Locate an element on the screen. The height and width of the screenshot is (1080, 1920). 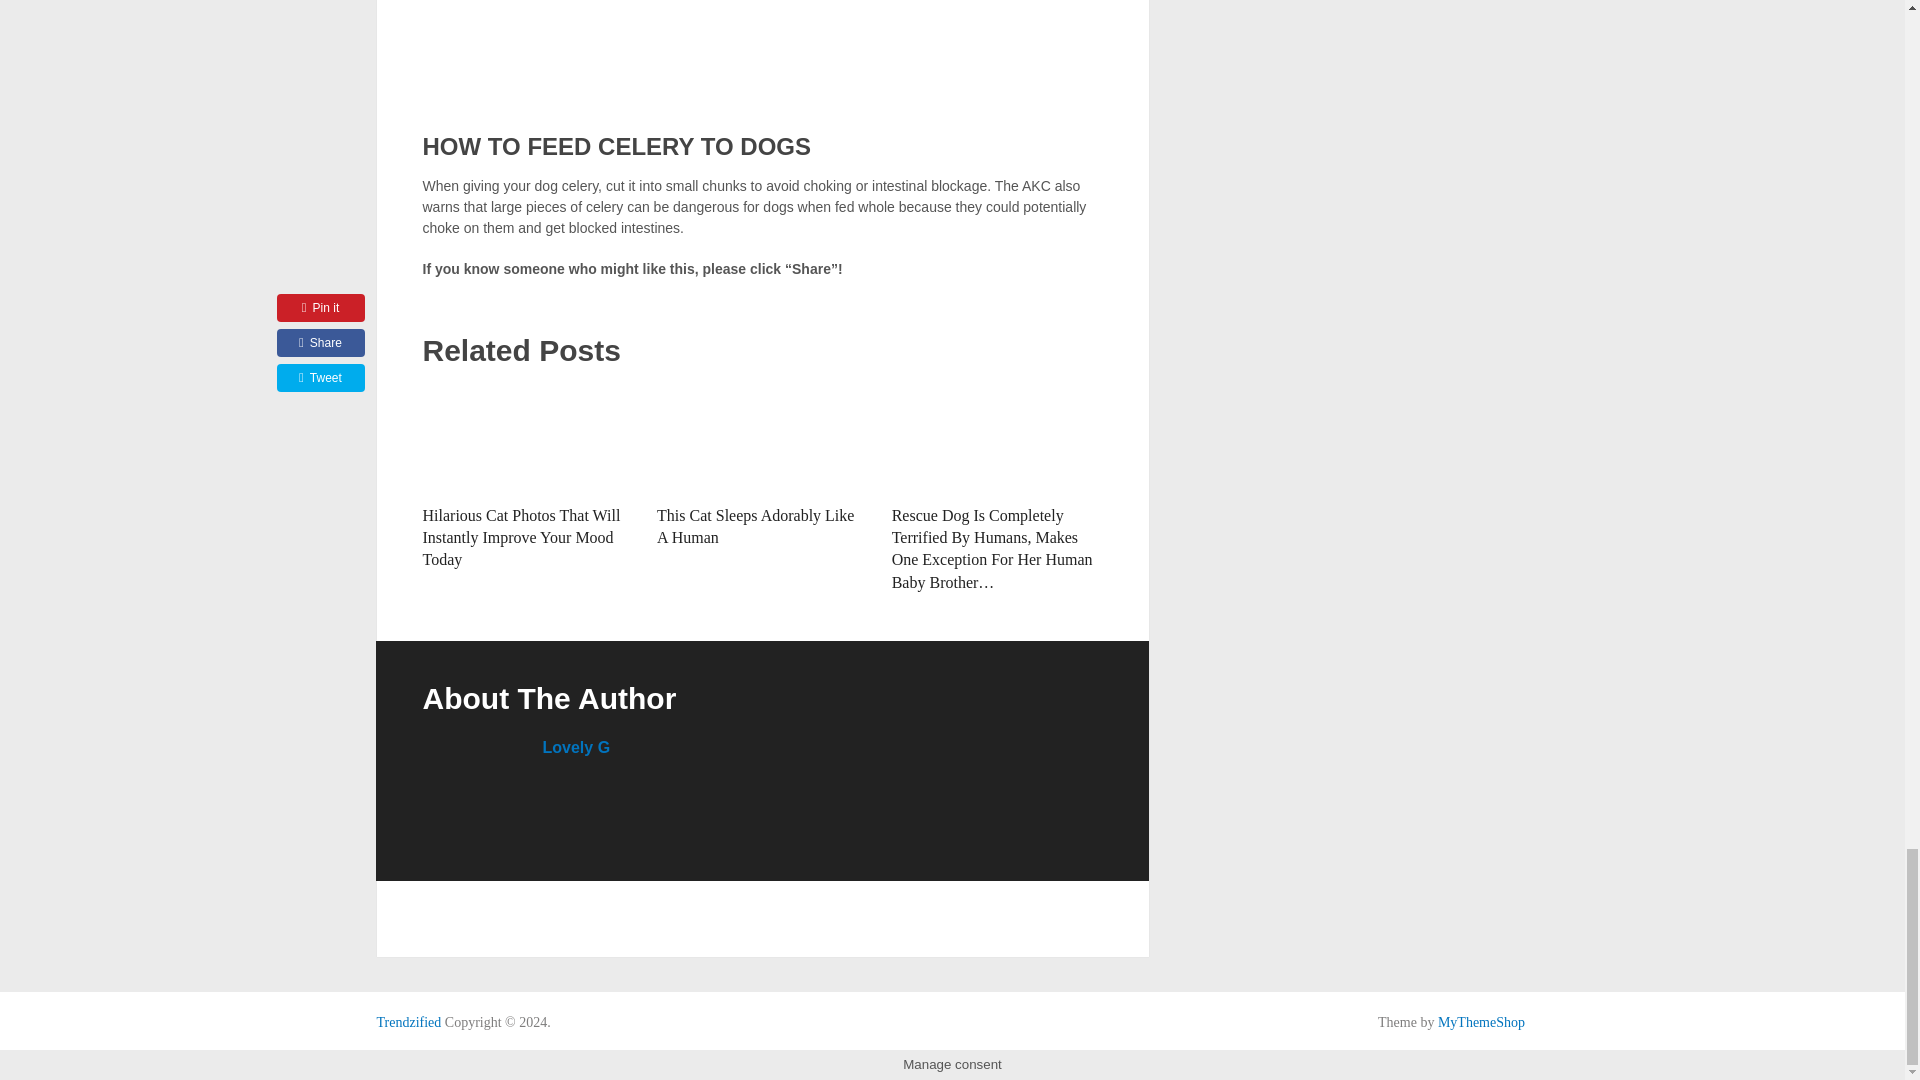
This Cat Sleeps Adorably Like A Human is located at coordinates (755, 526).